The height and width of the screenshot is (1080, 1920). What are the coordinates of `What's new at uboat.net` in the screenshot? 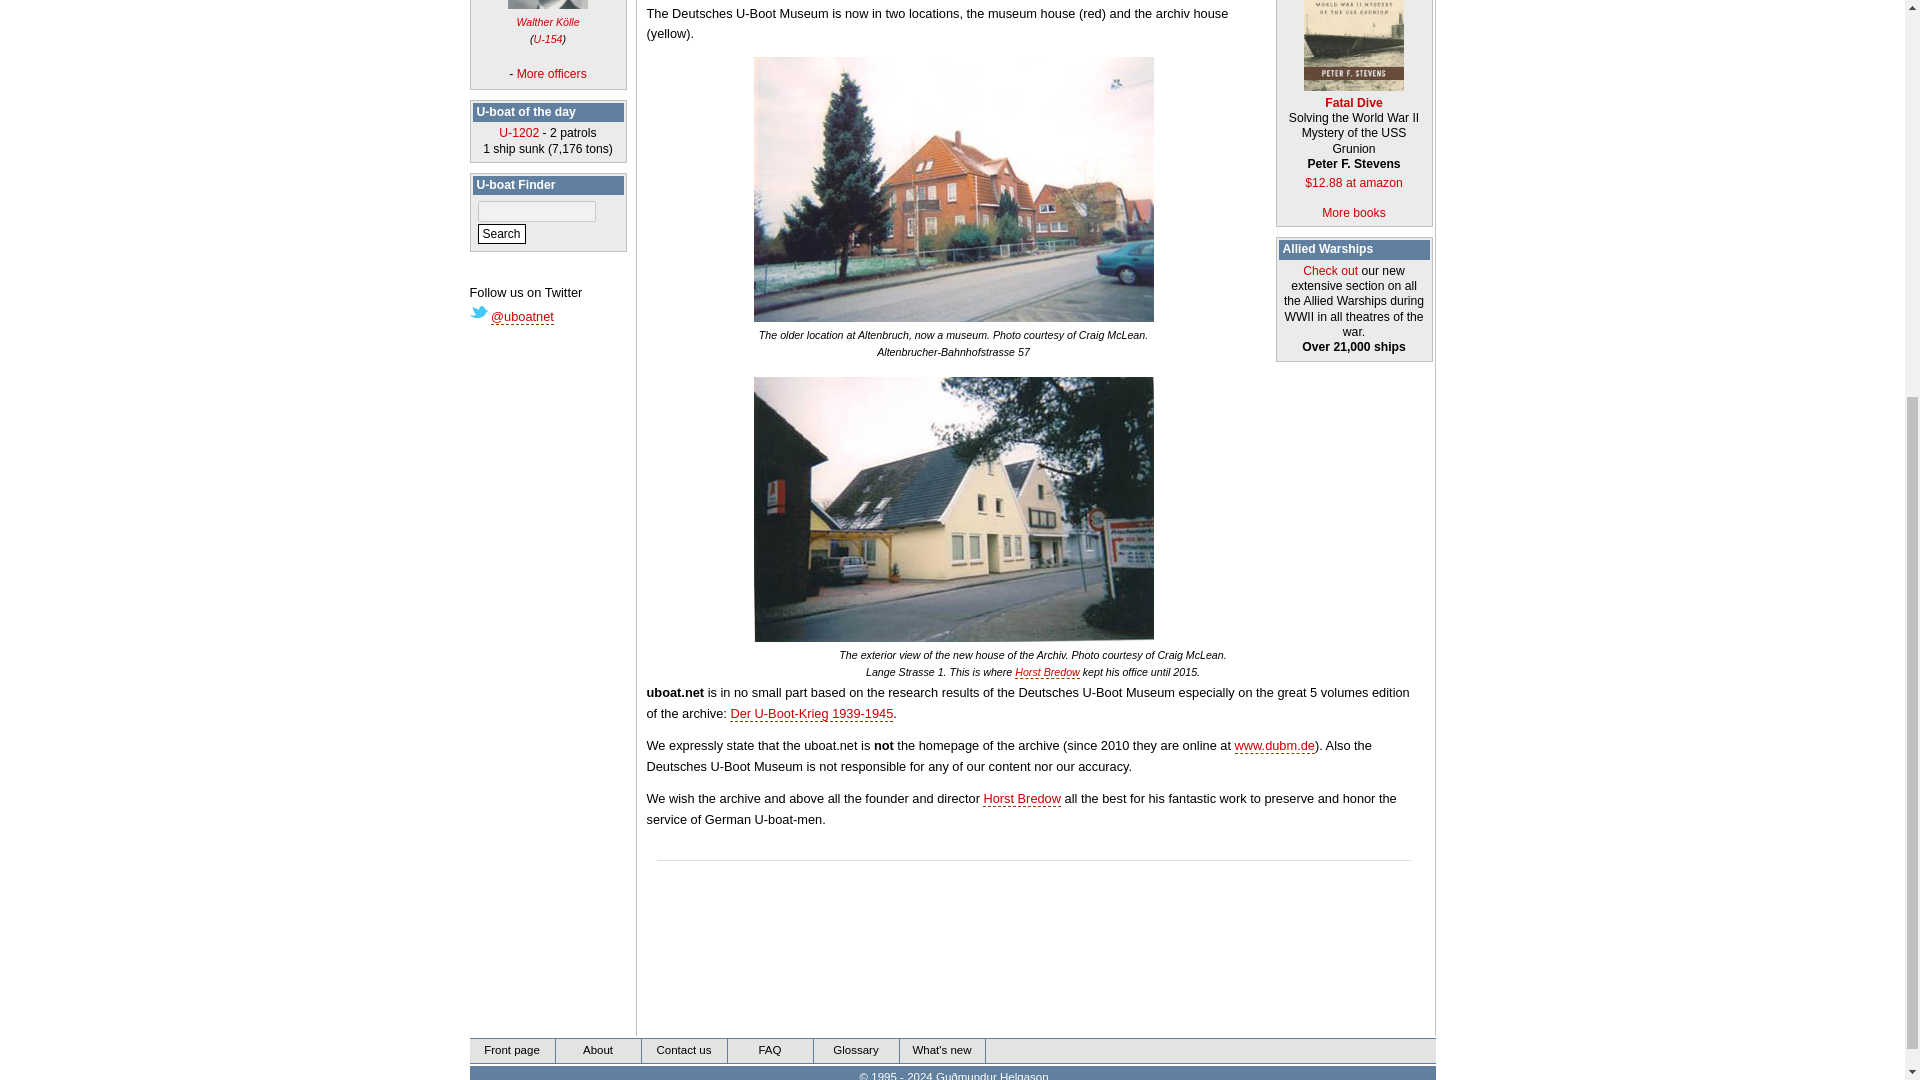 It's located at (943, 1050).